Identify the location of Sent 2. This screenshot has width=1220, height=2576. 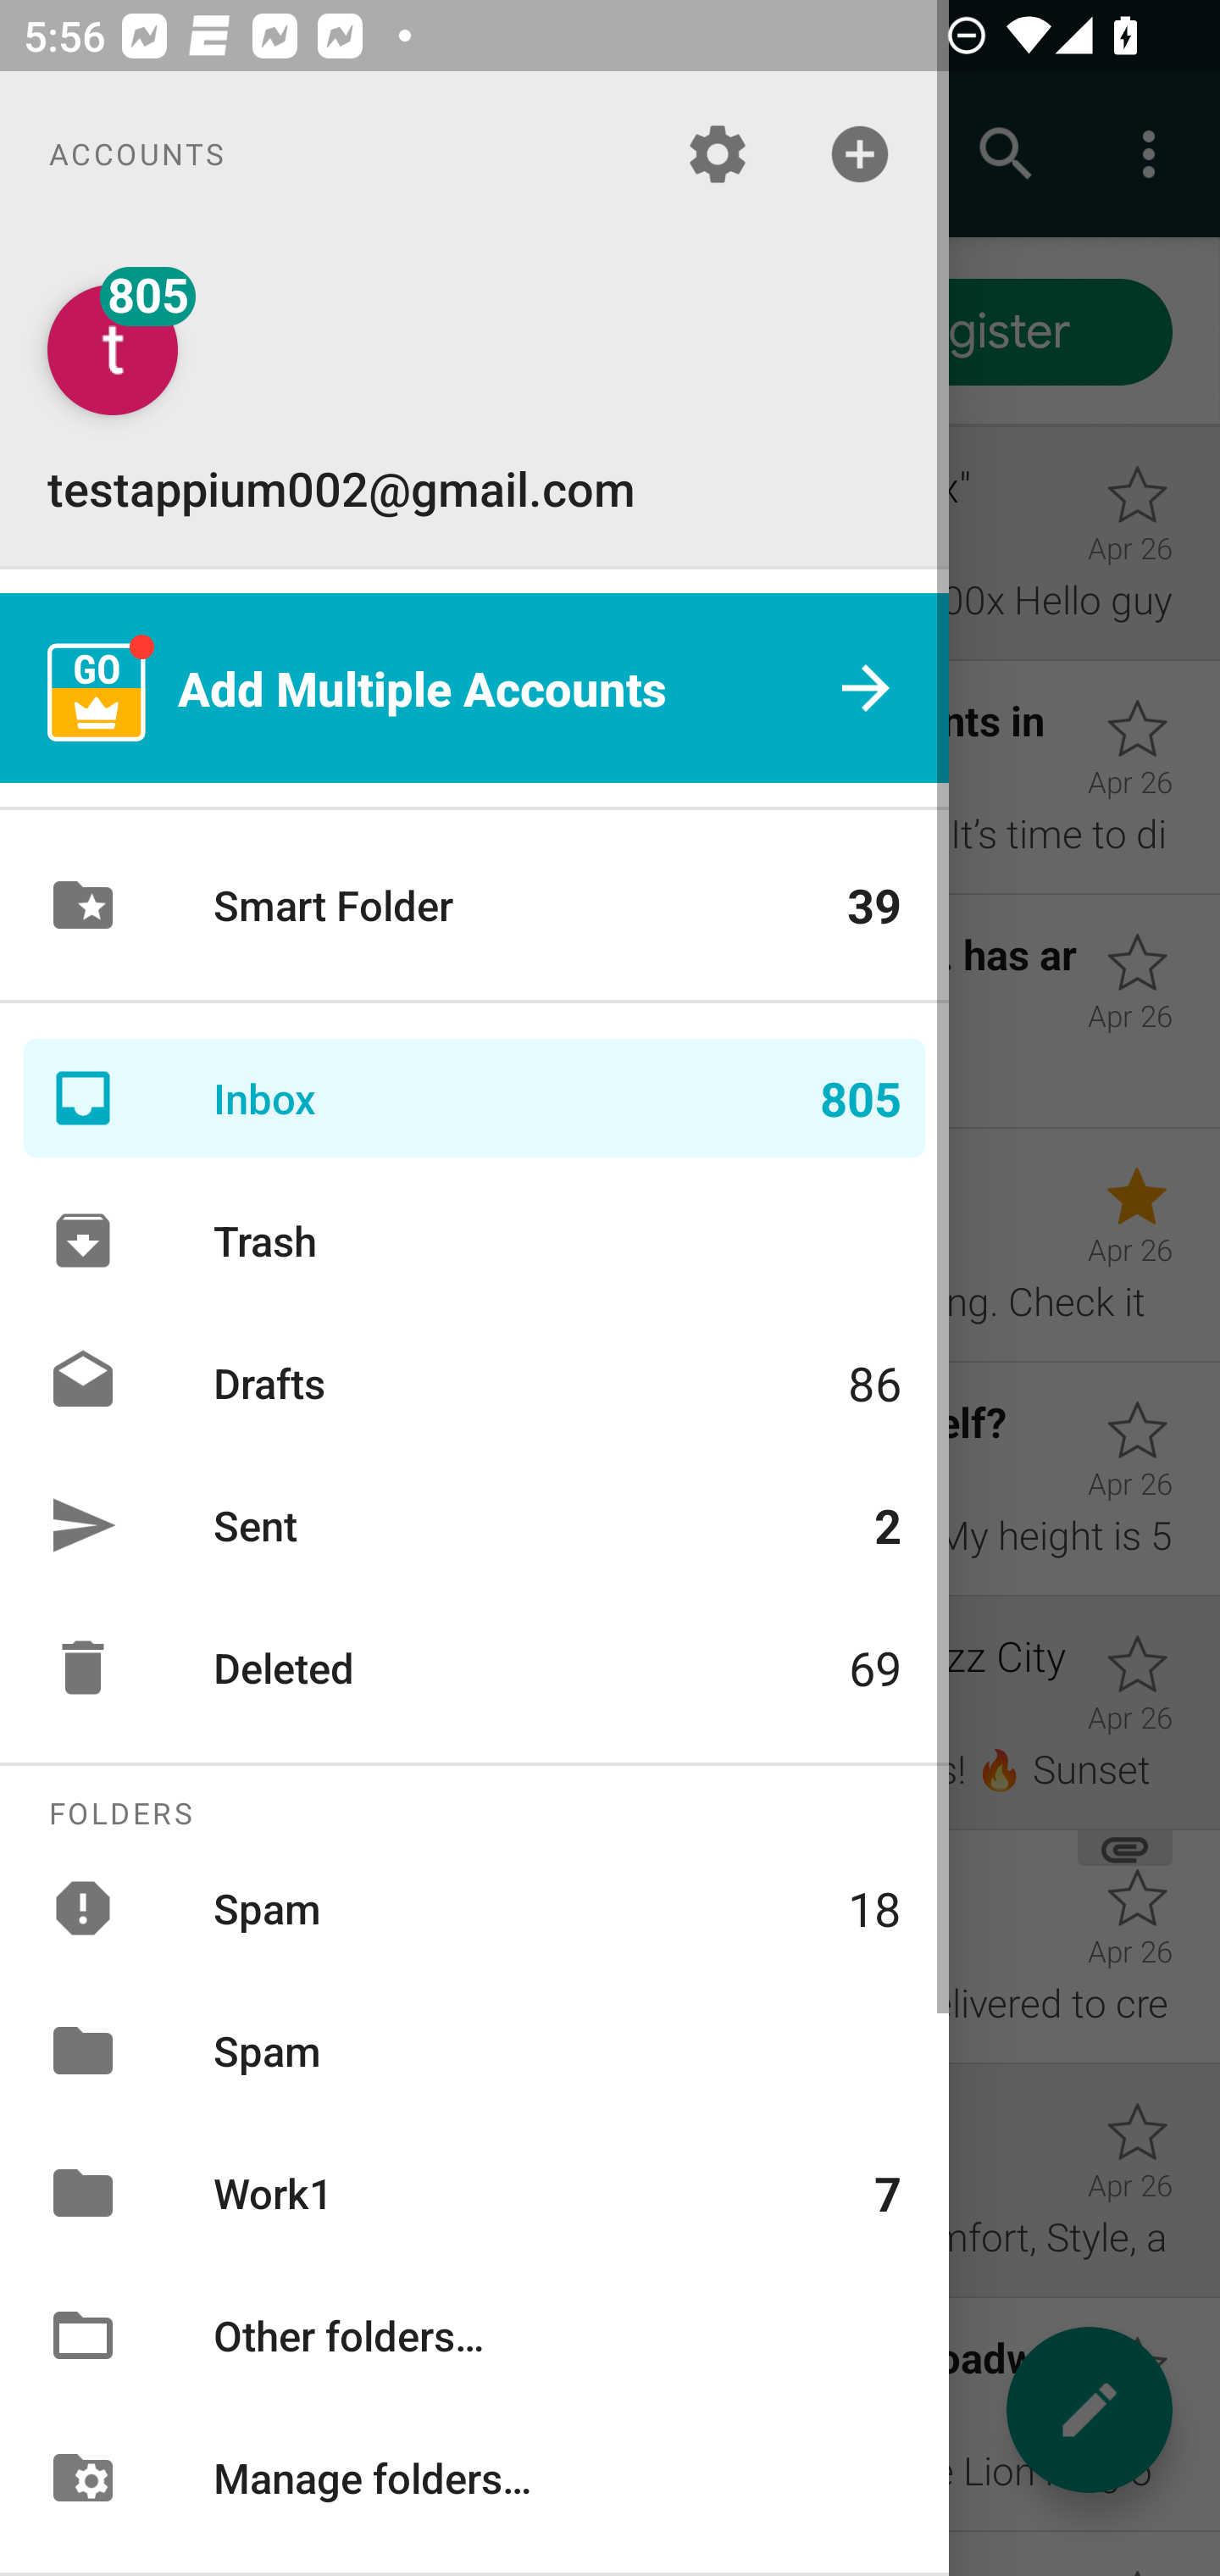
(474, 1524).